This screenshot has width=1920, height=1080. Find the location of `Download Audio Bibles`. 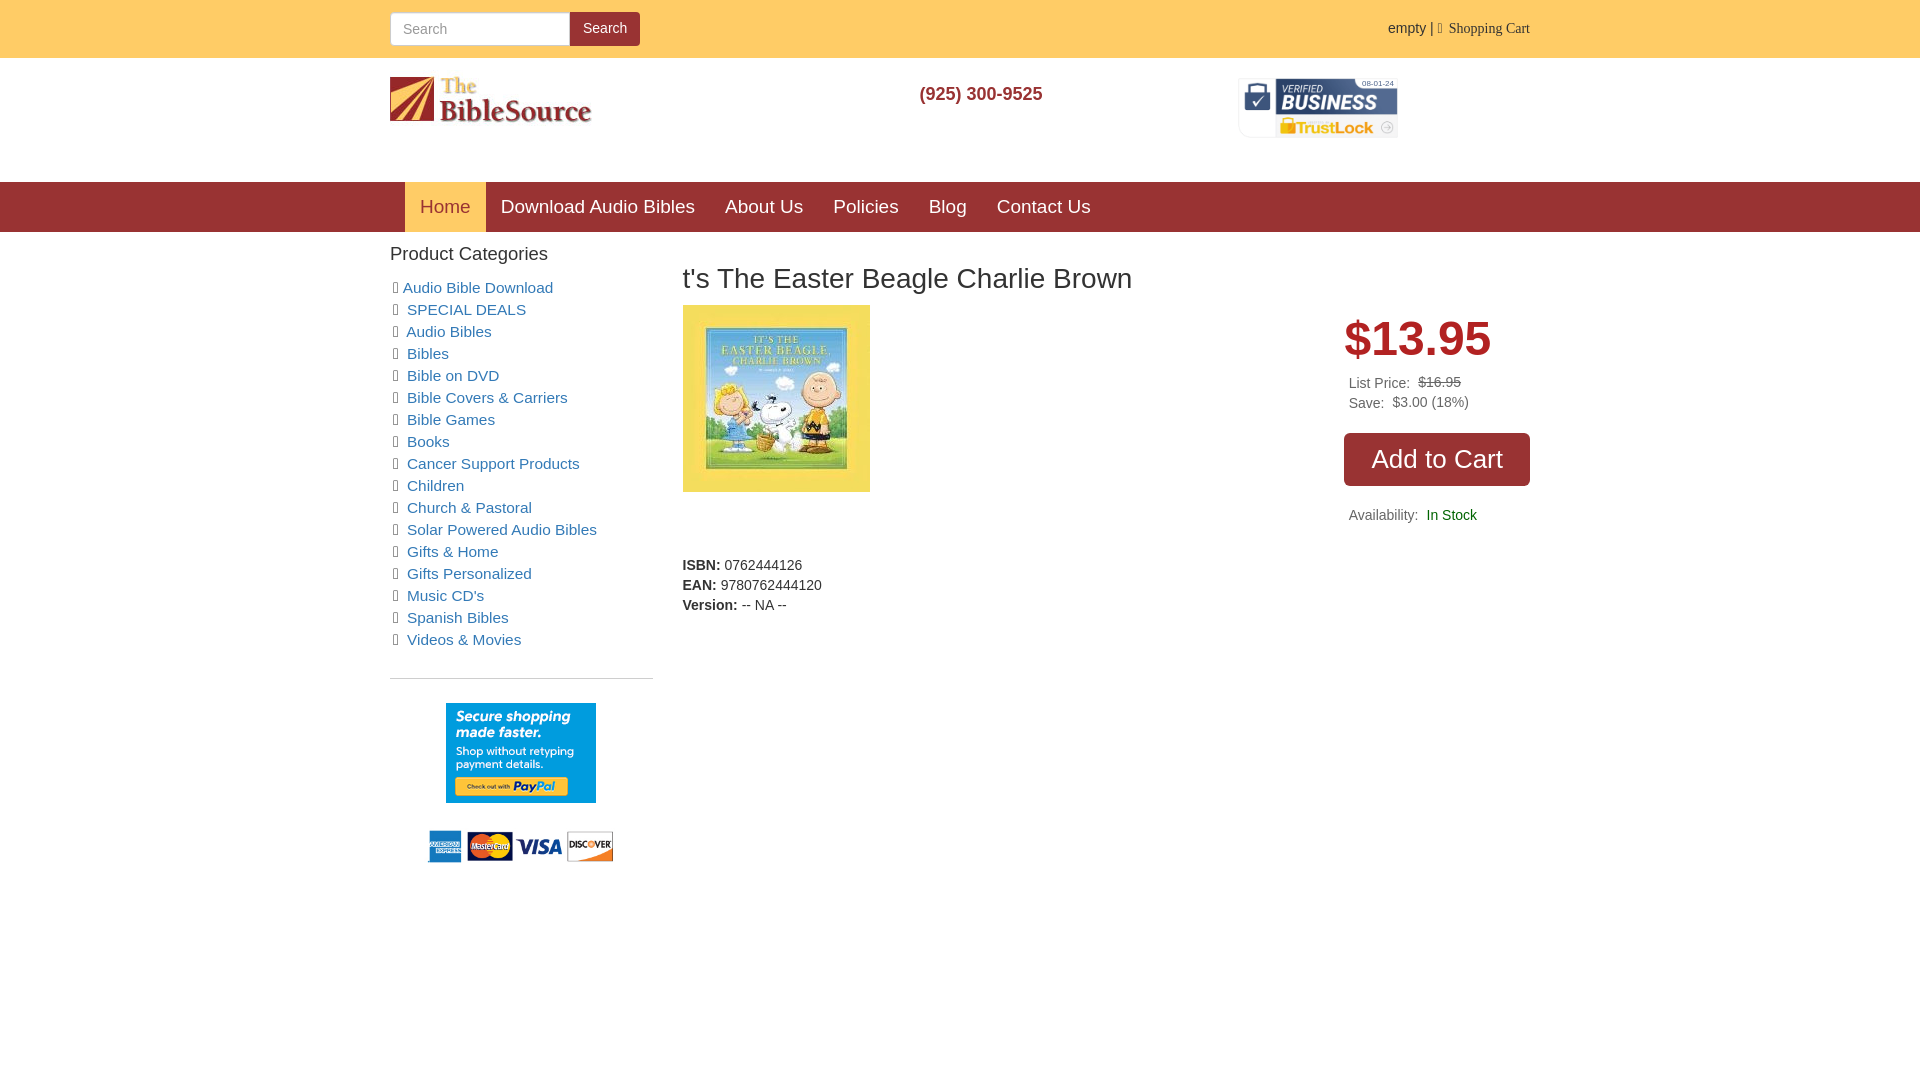

Download Audio Bibles is located at coordinates (598, 207).